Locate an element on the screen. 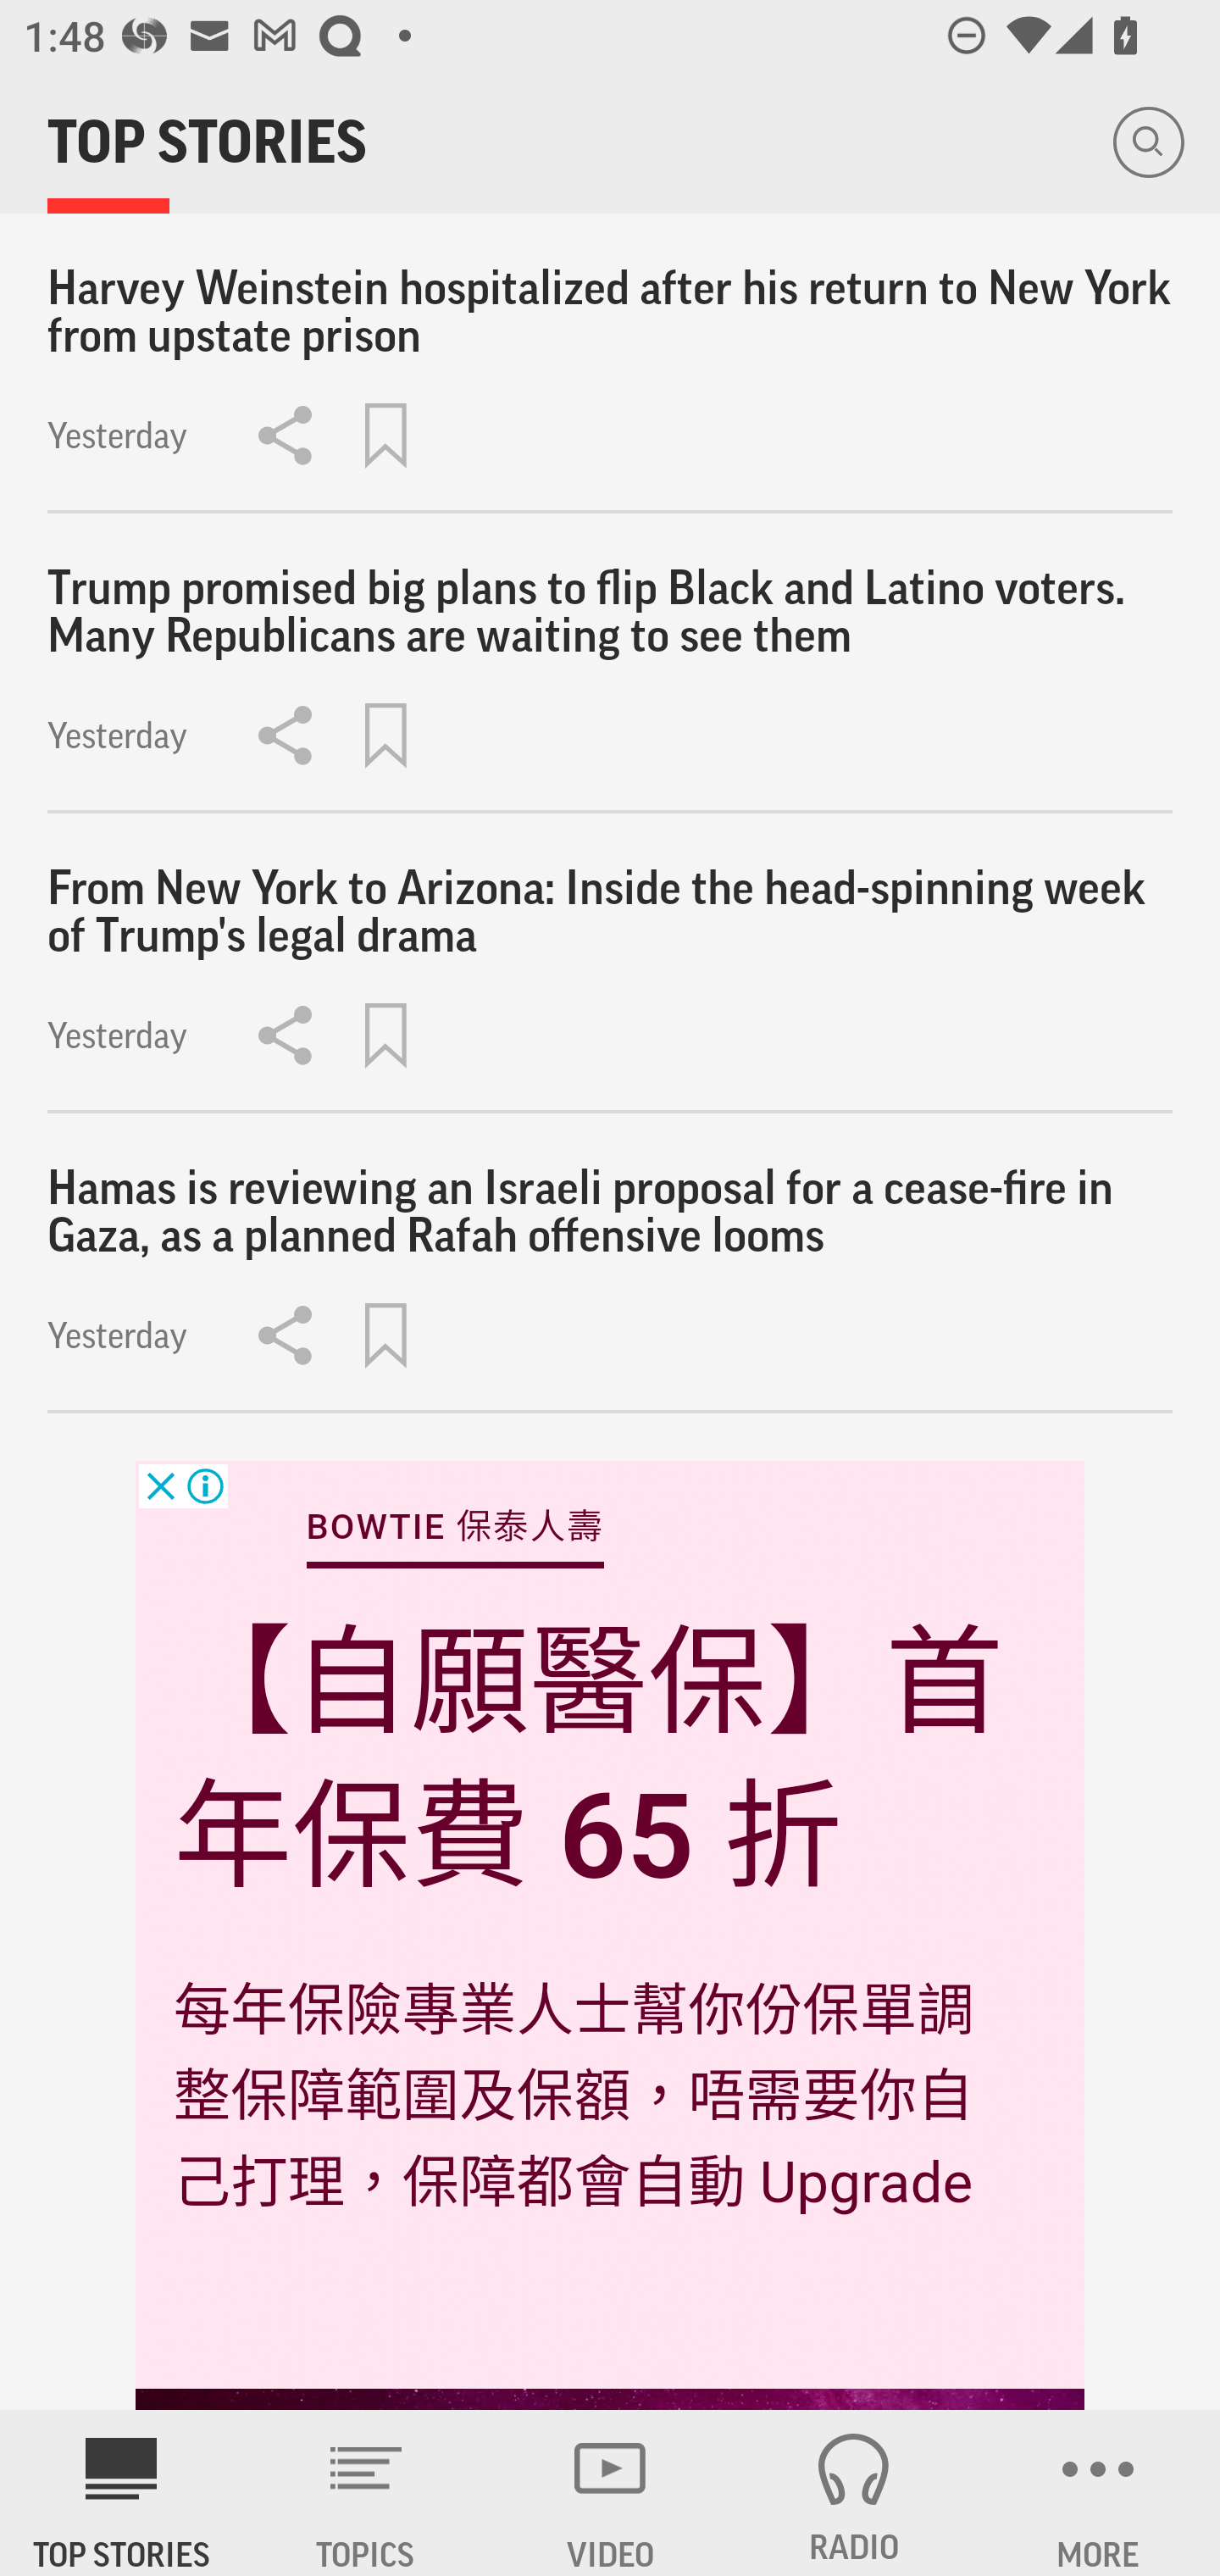  RADIO is located at coordinates (854, 2493).